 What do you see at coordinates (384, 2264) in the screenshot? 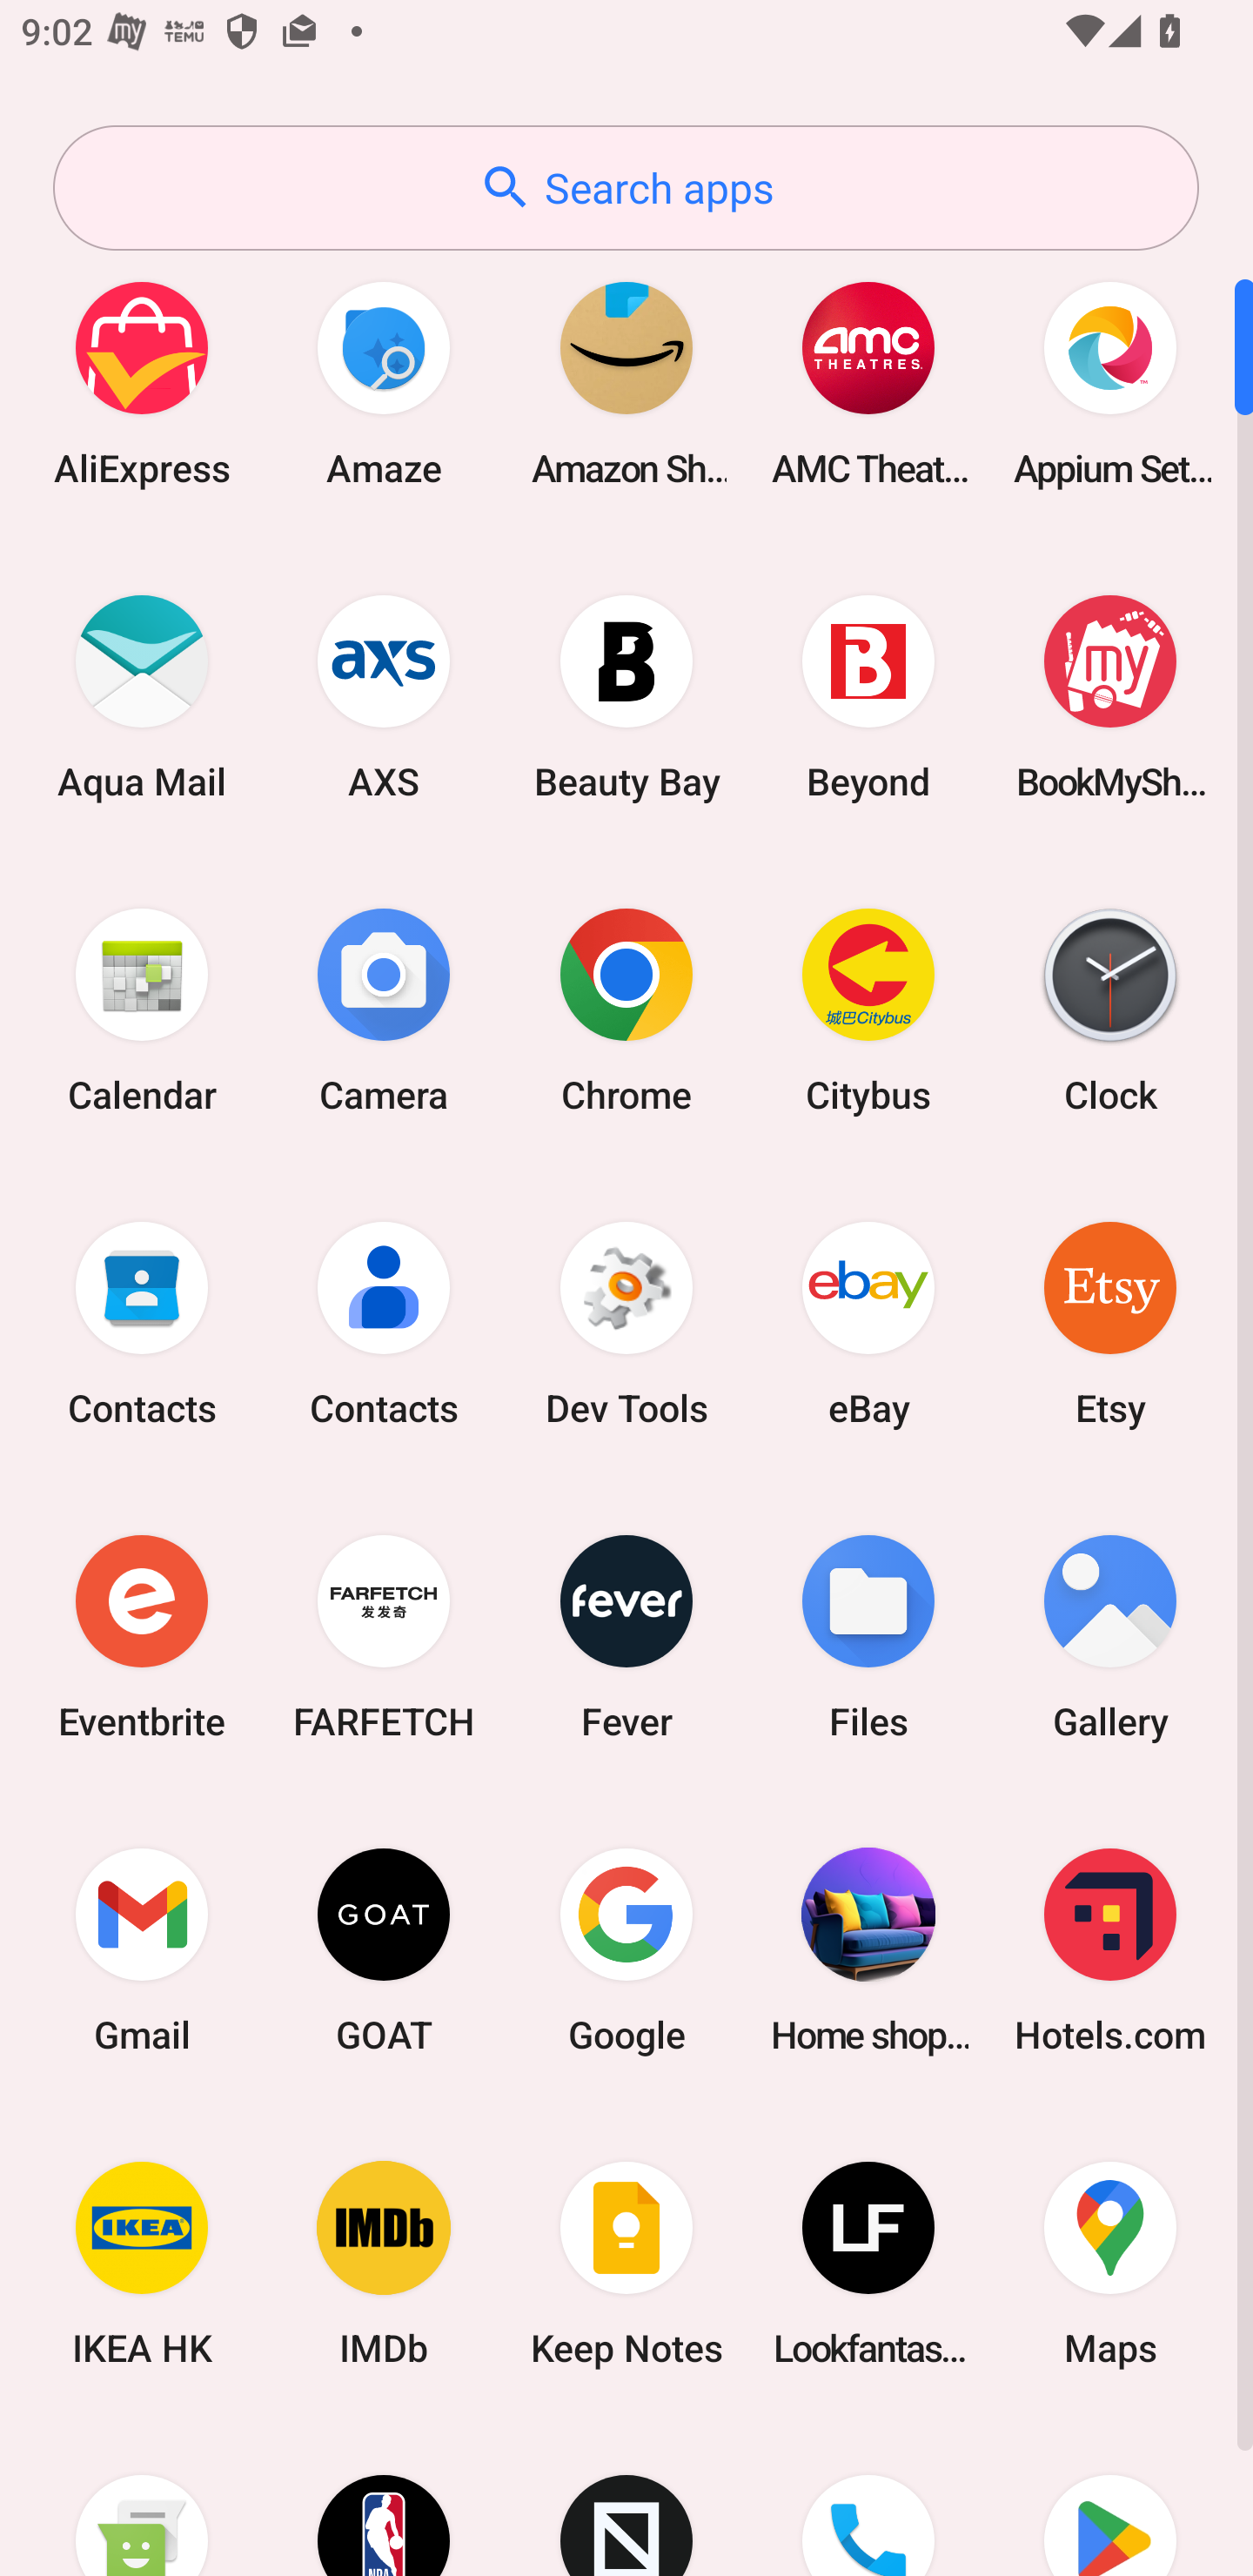
I see `IMDb` at bounding box center [384, 2264].